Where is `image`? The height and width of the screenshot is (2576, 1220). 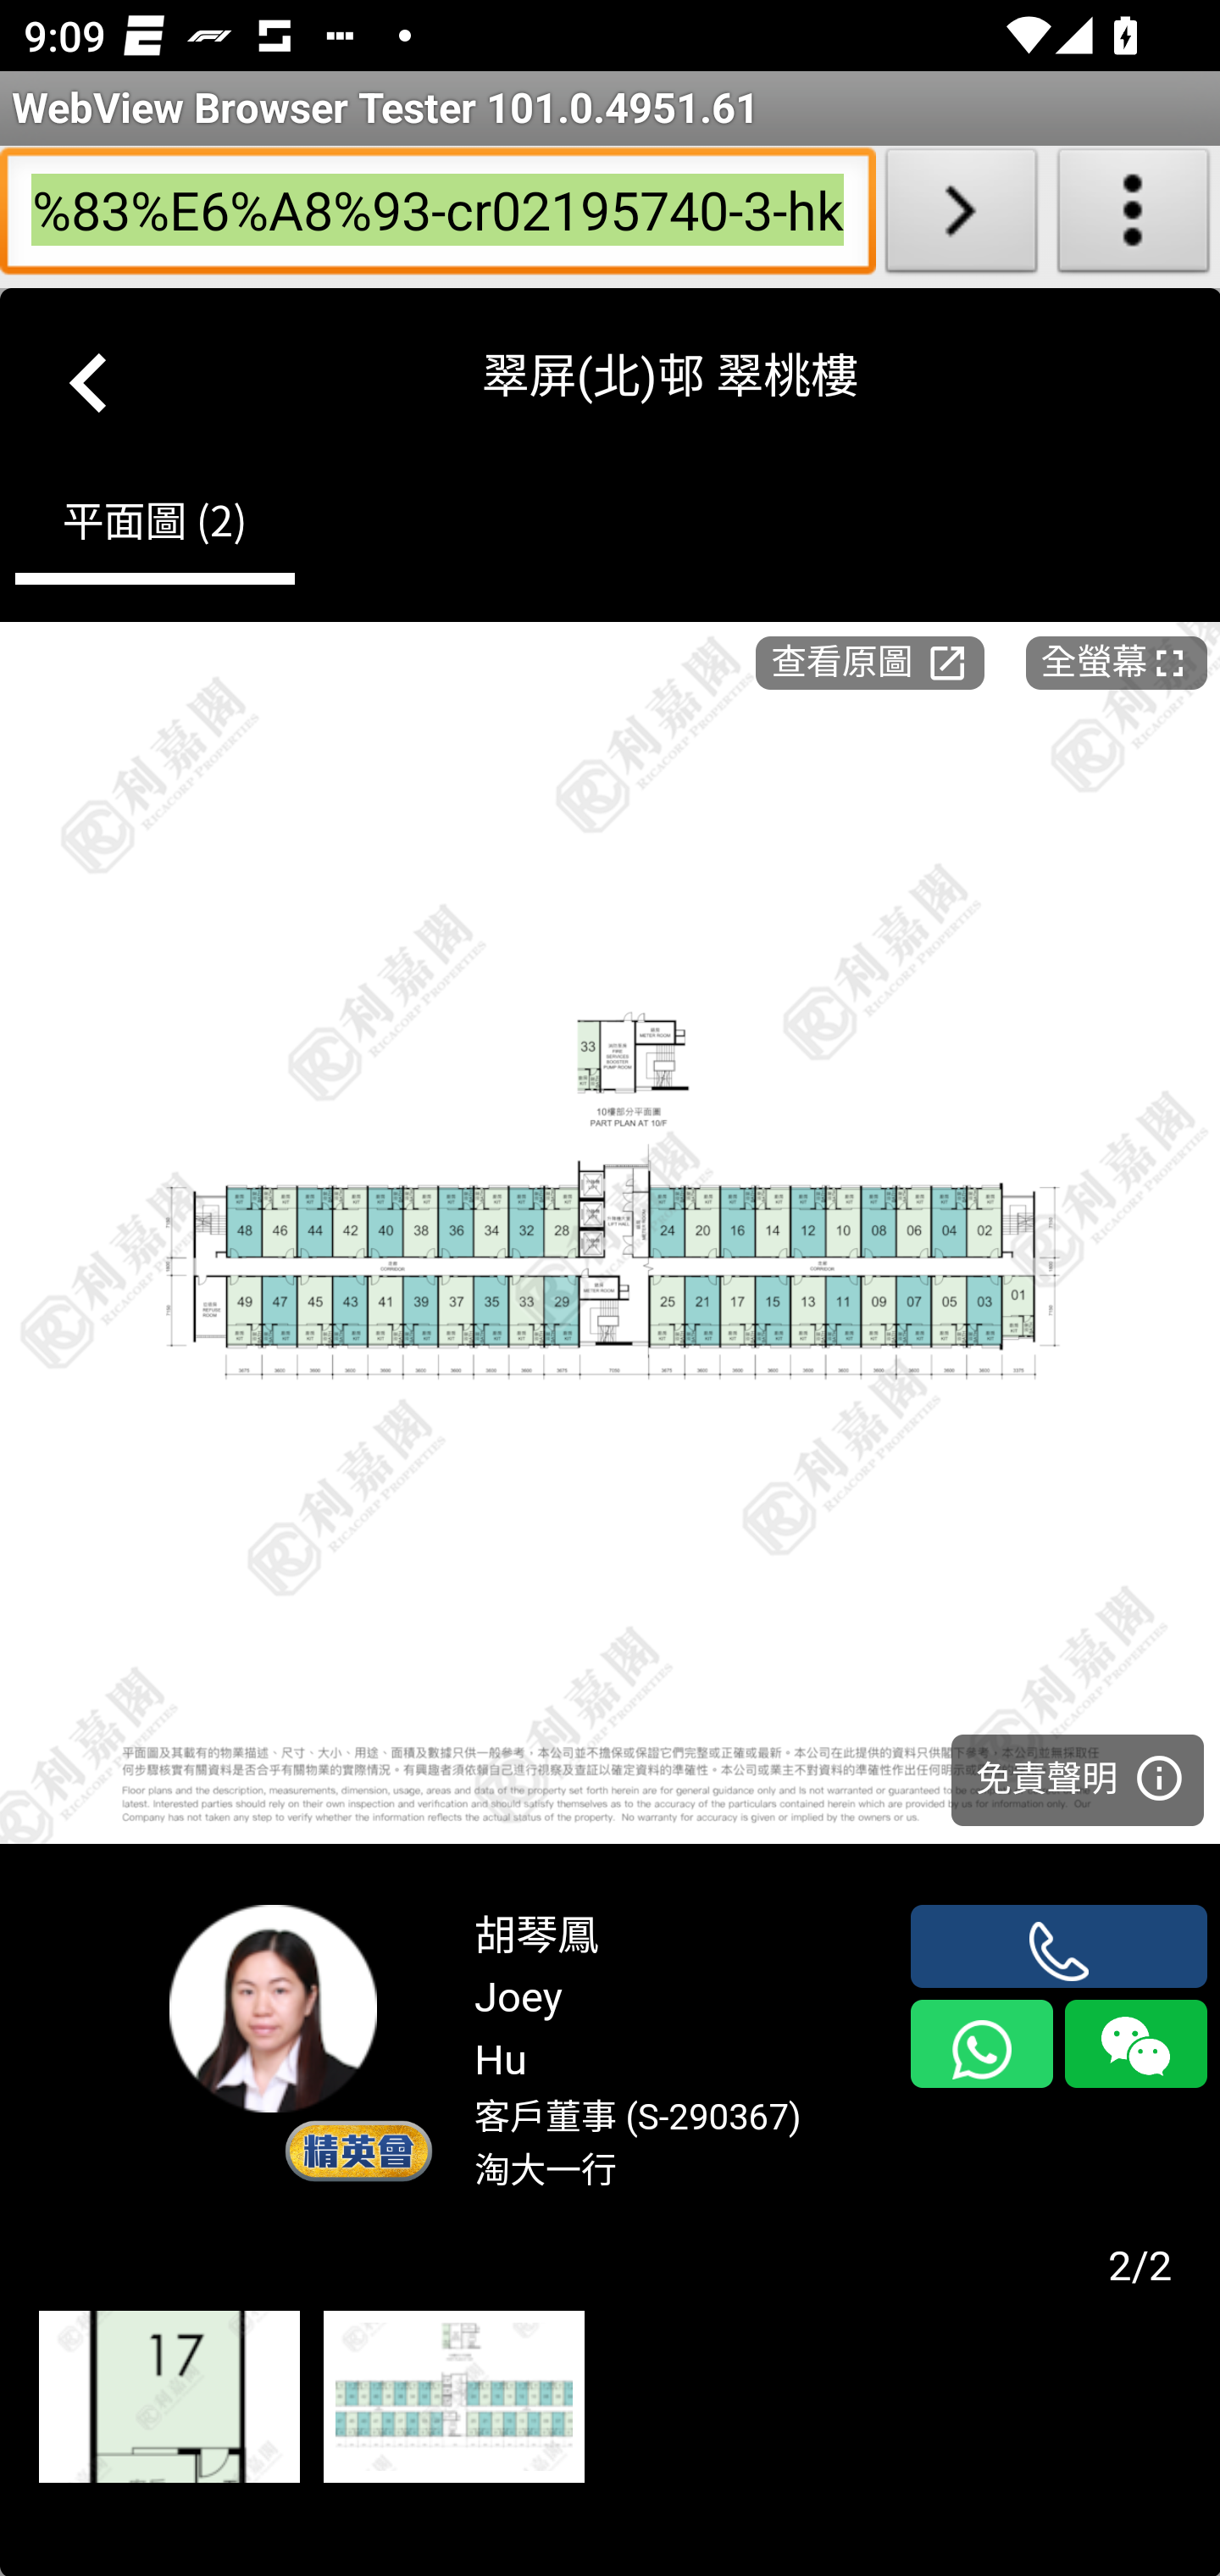 image is located at coordinates (610, 1232).